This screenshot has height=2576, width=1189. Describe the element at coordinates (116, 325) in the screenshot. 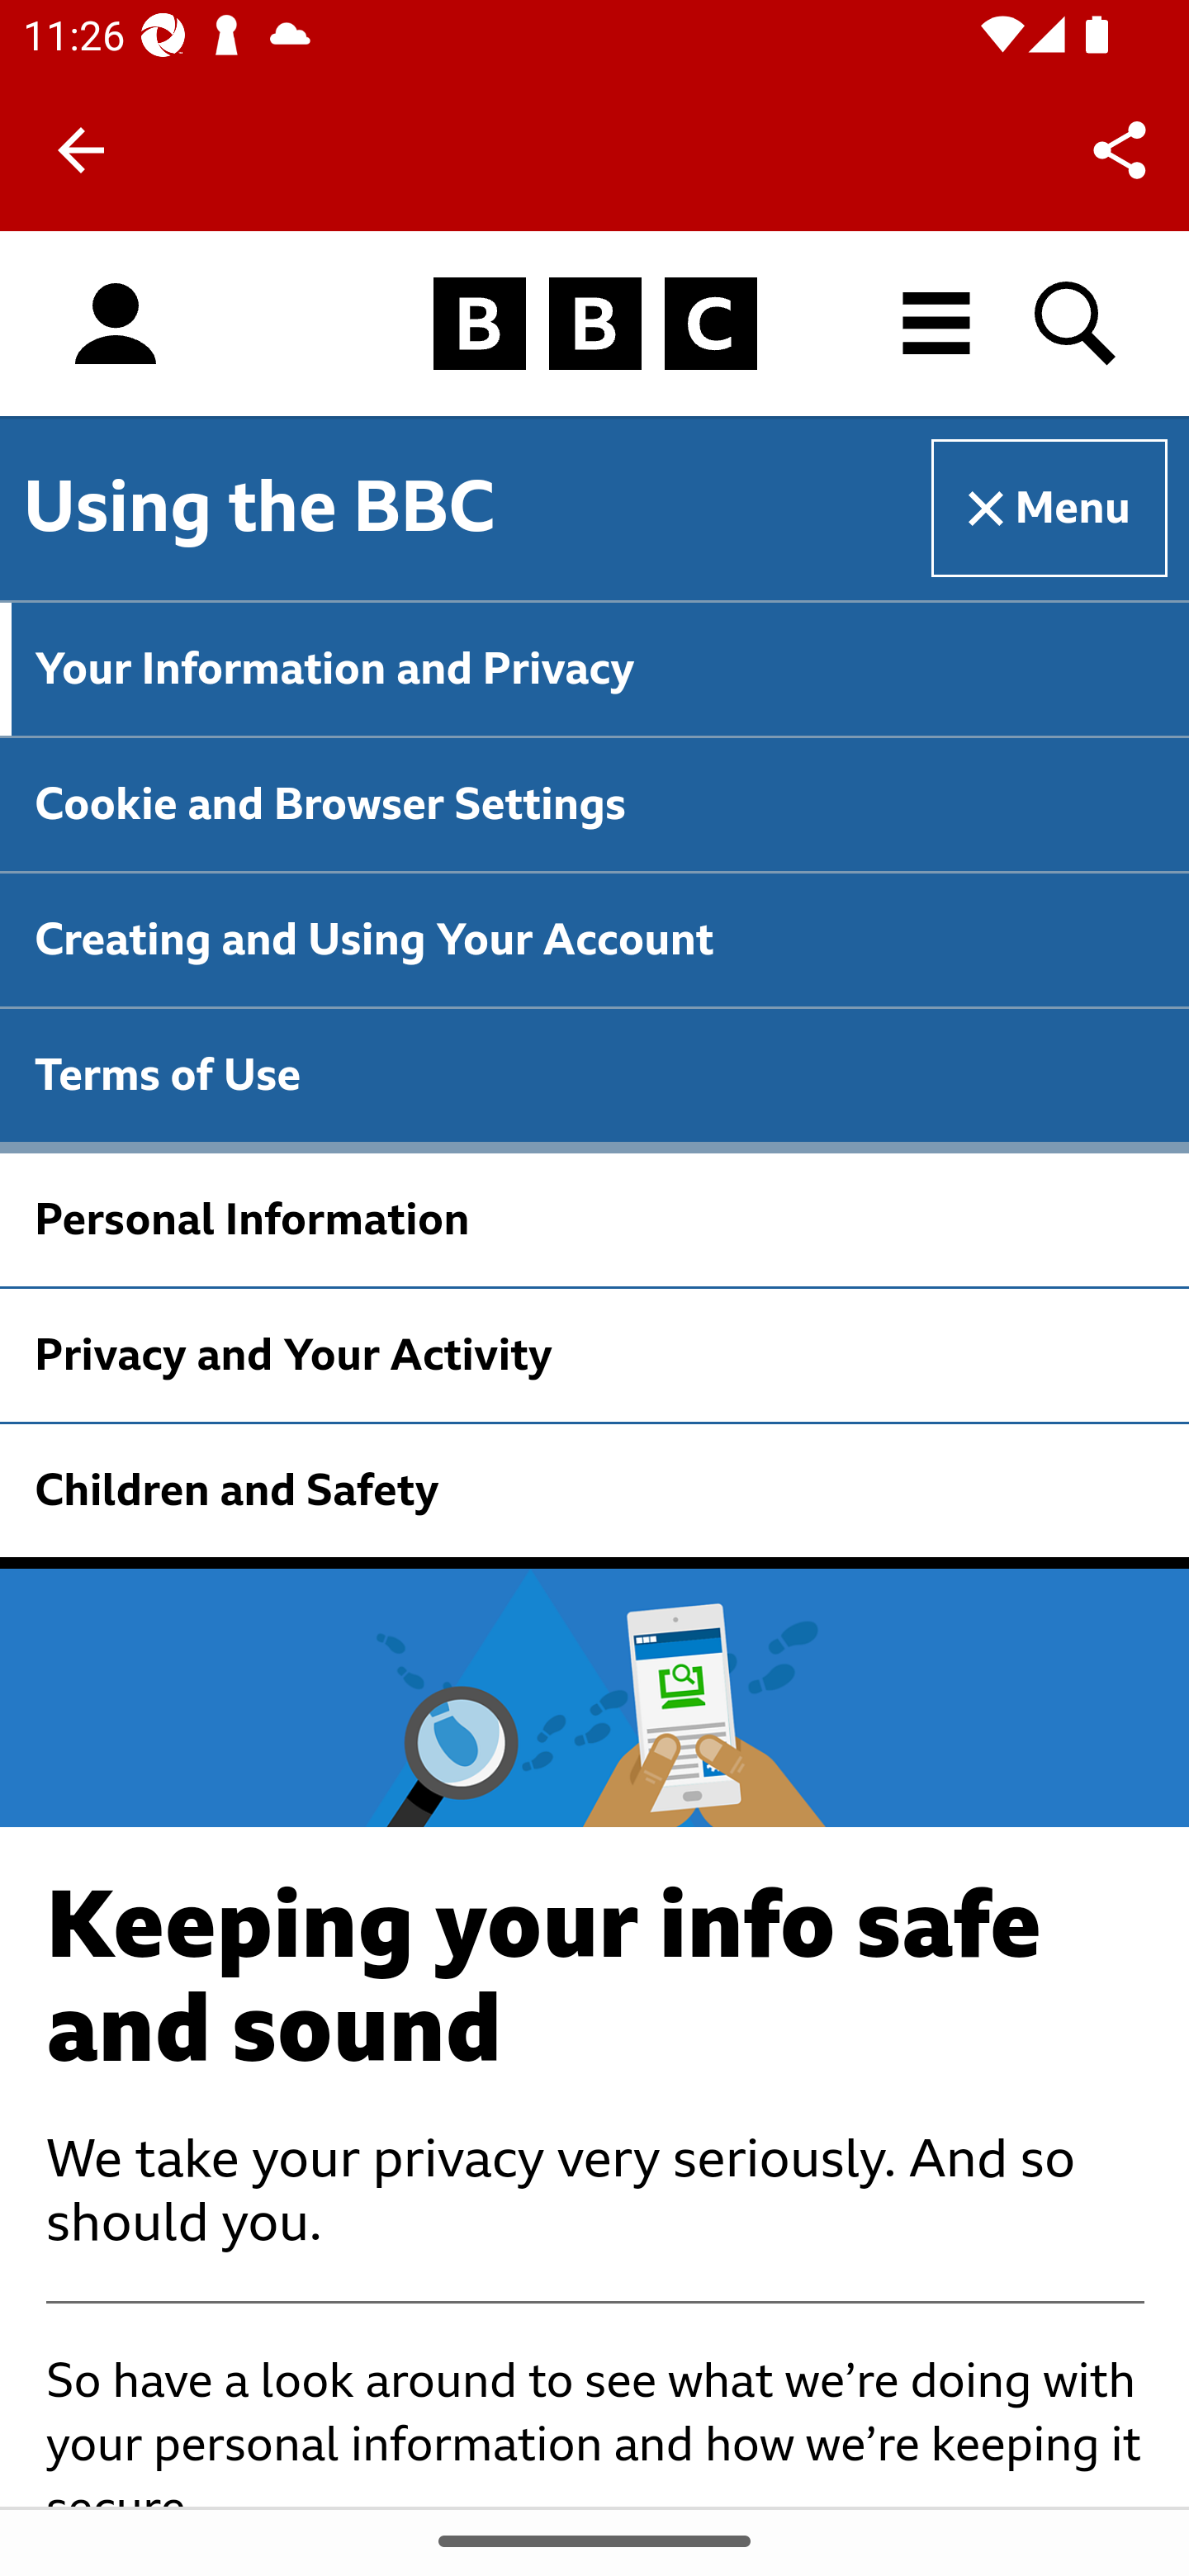

I see `Sign in` at that location.